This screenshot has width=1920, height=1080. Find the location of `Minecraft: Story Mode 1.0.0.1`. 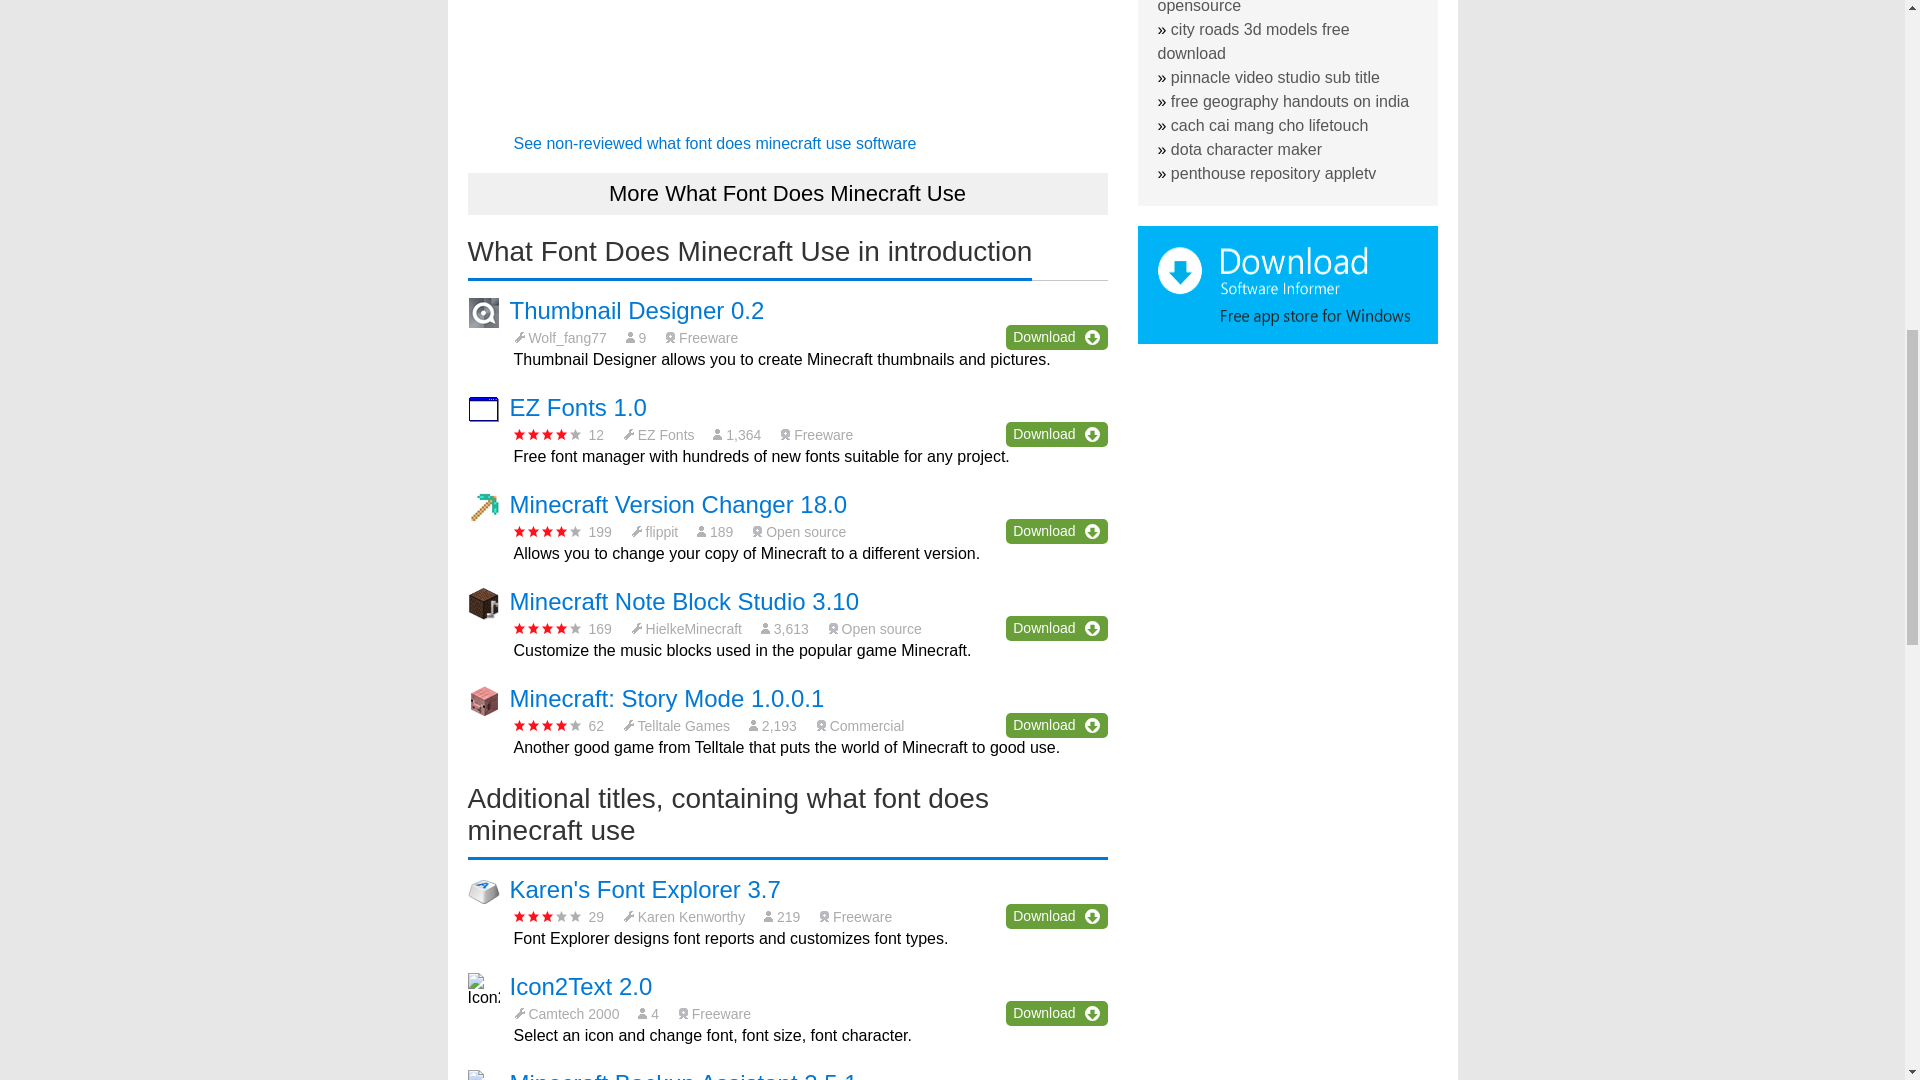

Minecraft: Story Mode 1.0.0.1 is located at coordinates (668, 698).